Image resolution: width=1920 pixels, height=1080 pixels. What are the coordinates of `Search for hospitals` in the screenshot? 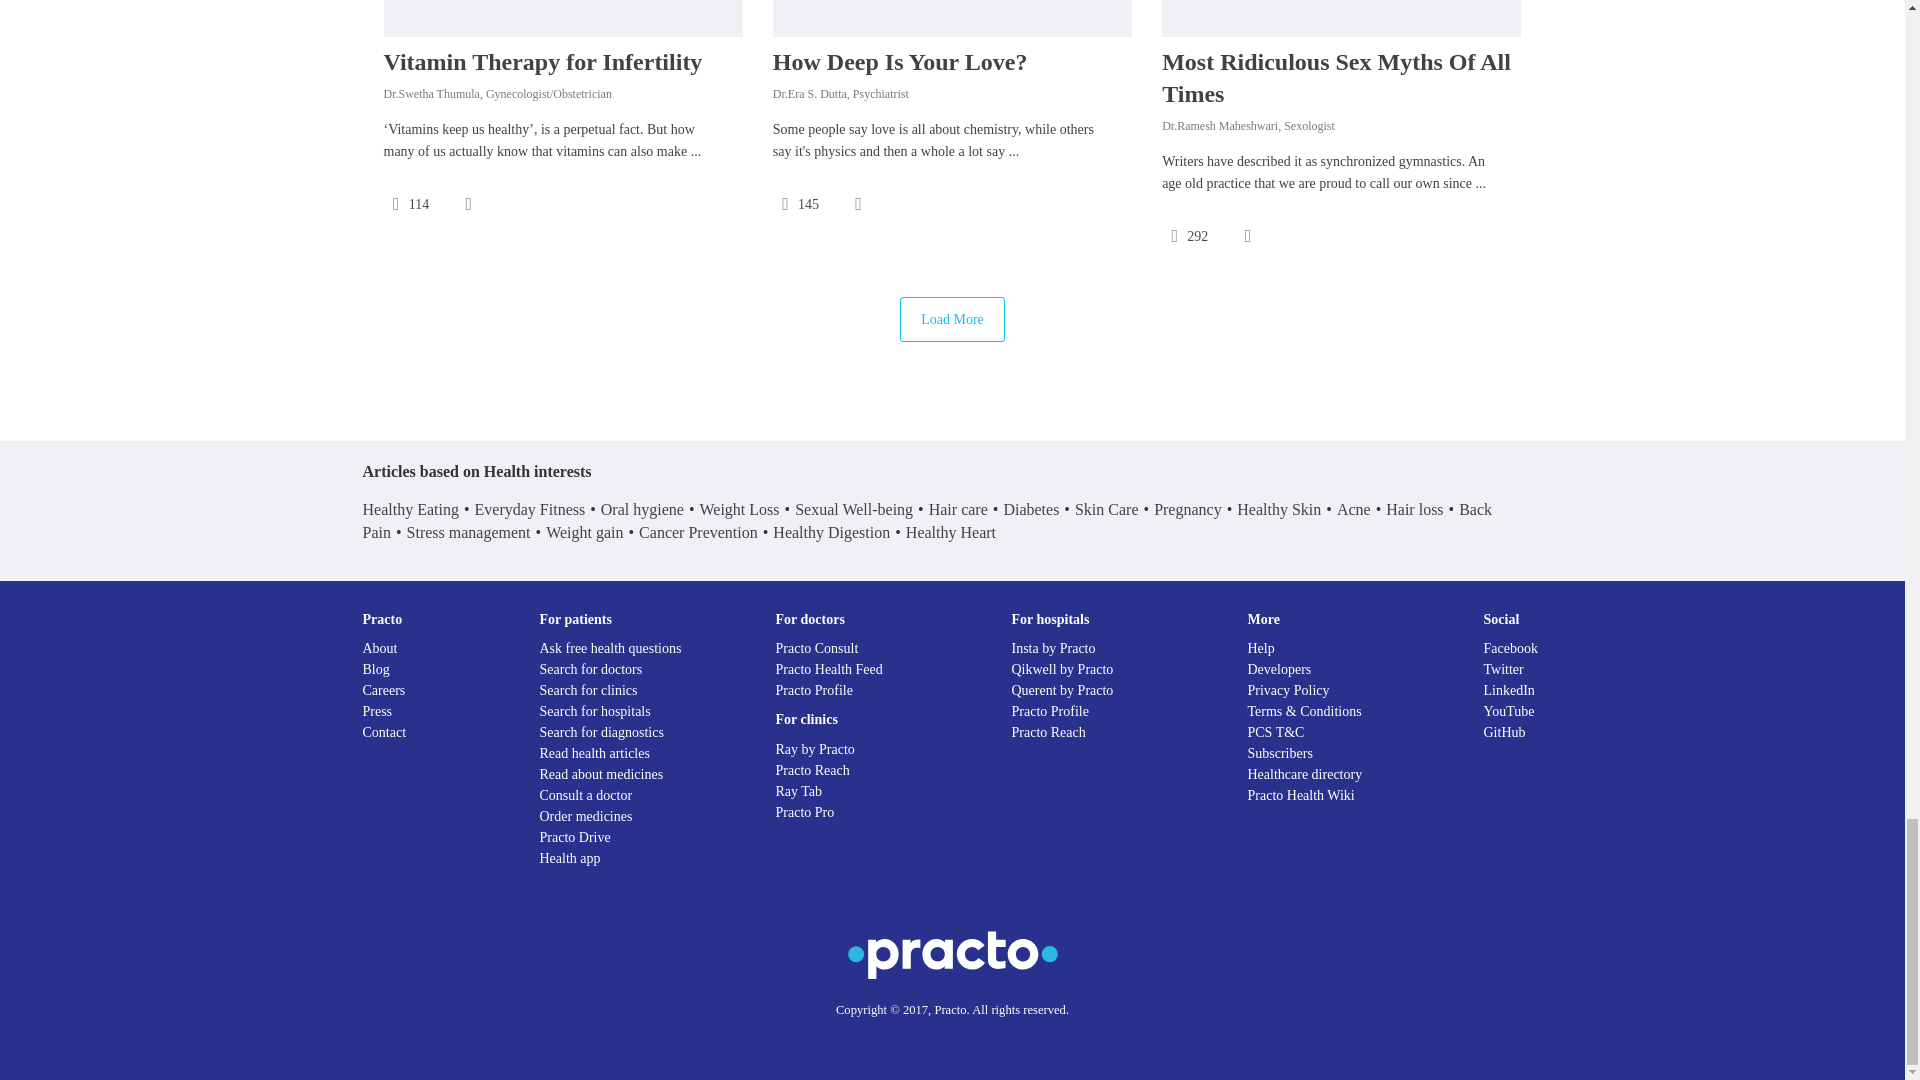 It's located at (594, 712).